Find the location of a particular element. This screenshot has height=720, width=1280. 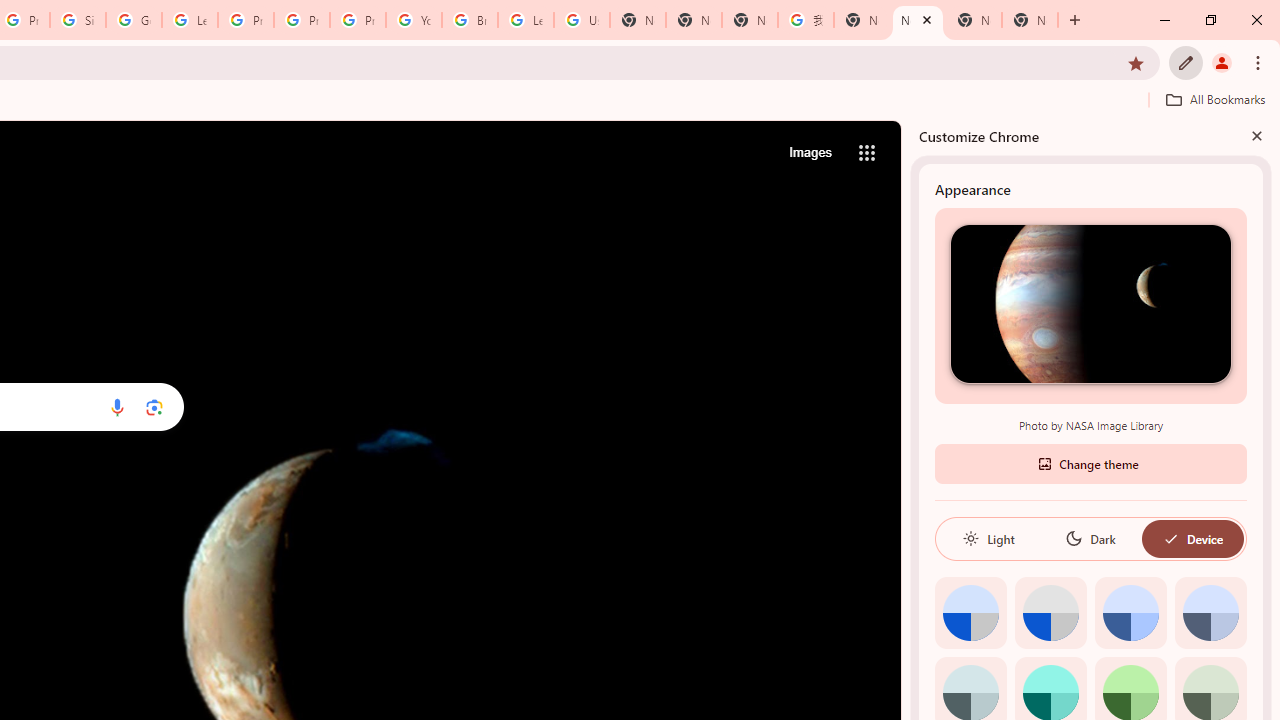

AutomationID: baseSvg is located at coordinates (1170, 538).